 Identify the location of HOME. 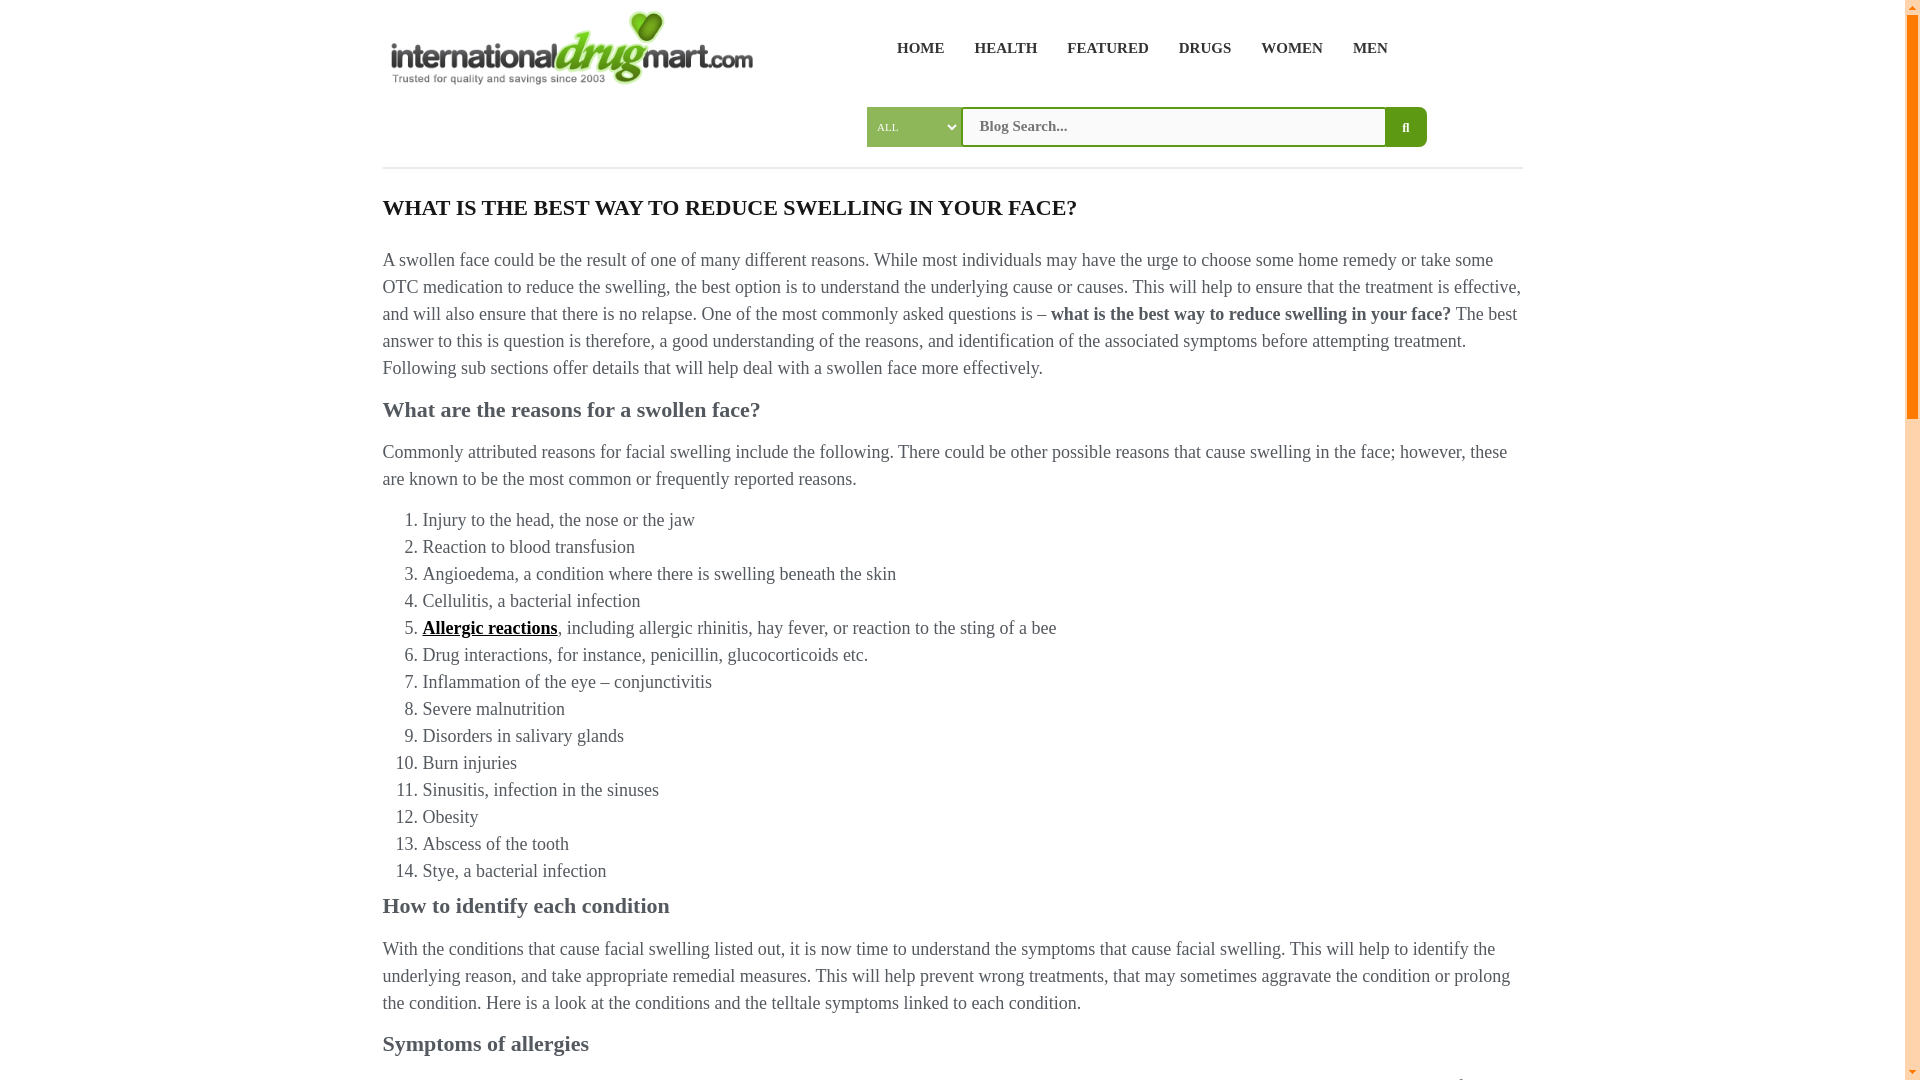
(912, 48).